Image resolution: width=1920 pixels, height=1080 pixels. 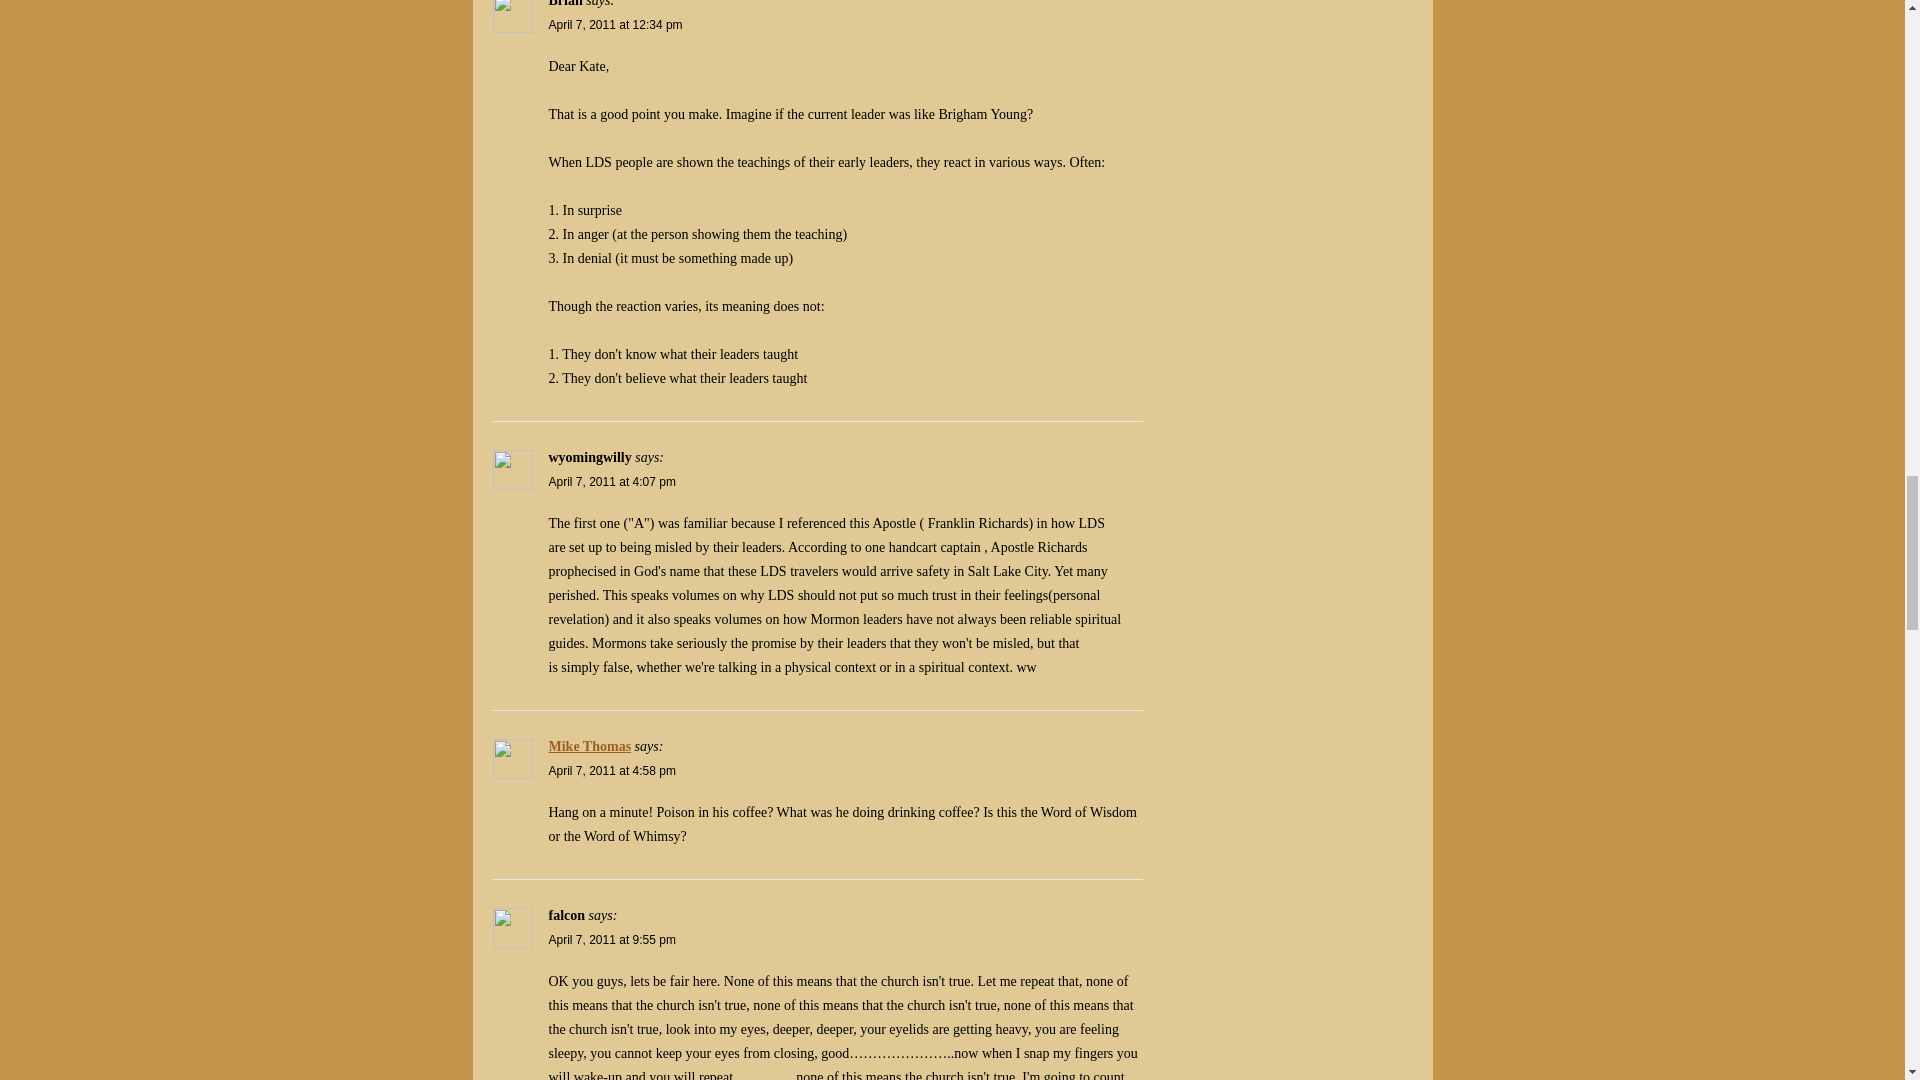 I want to click on Mike Thomas, so click(x=589, y=746).